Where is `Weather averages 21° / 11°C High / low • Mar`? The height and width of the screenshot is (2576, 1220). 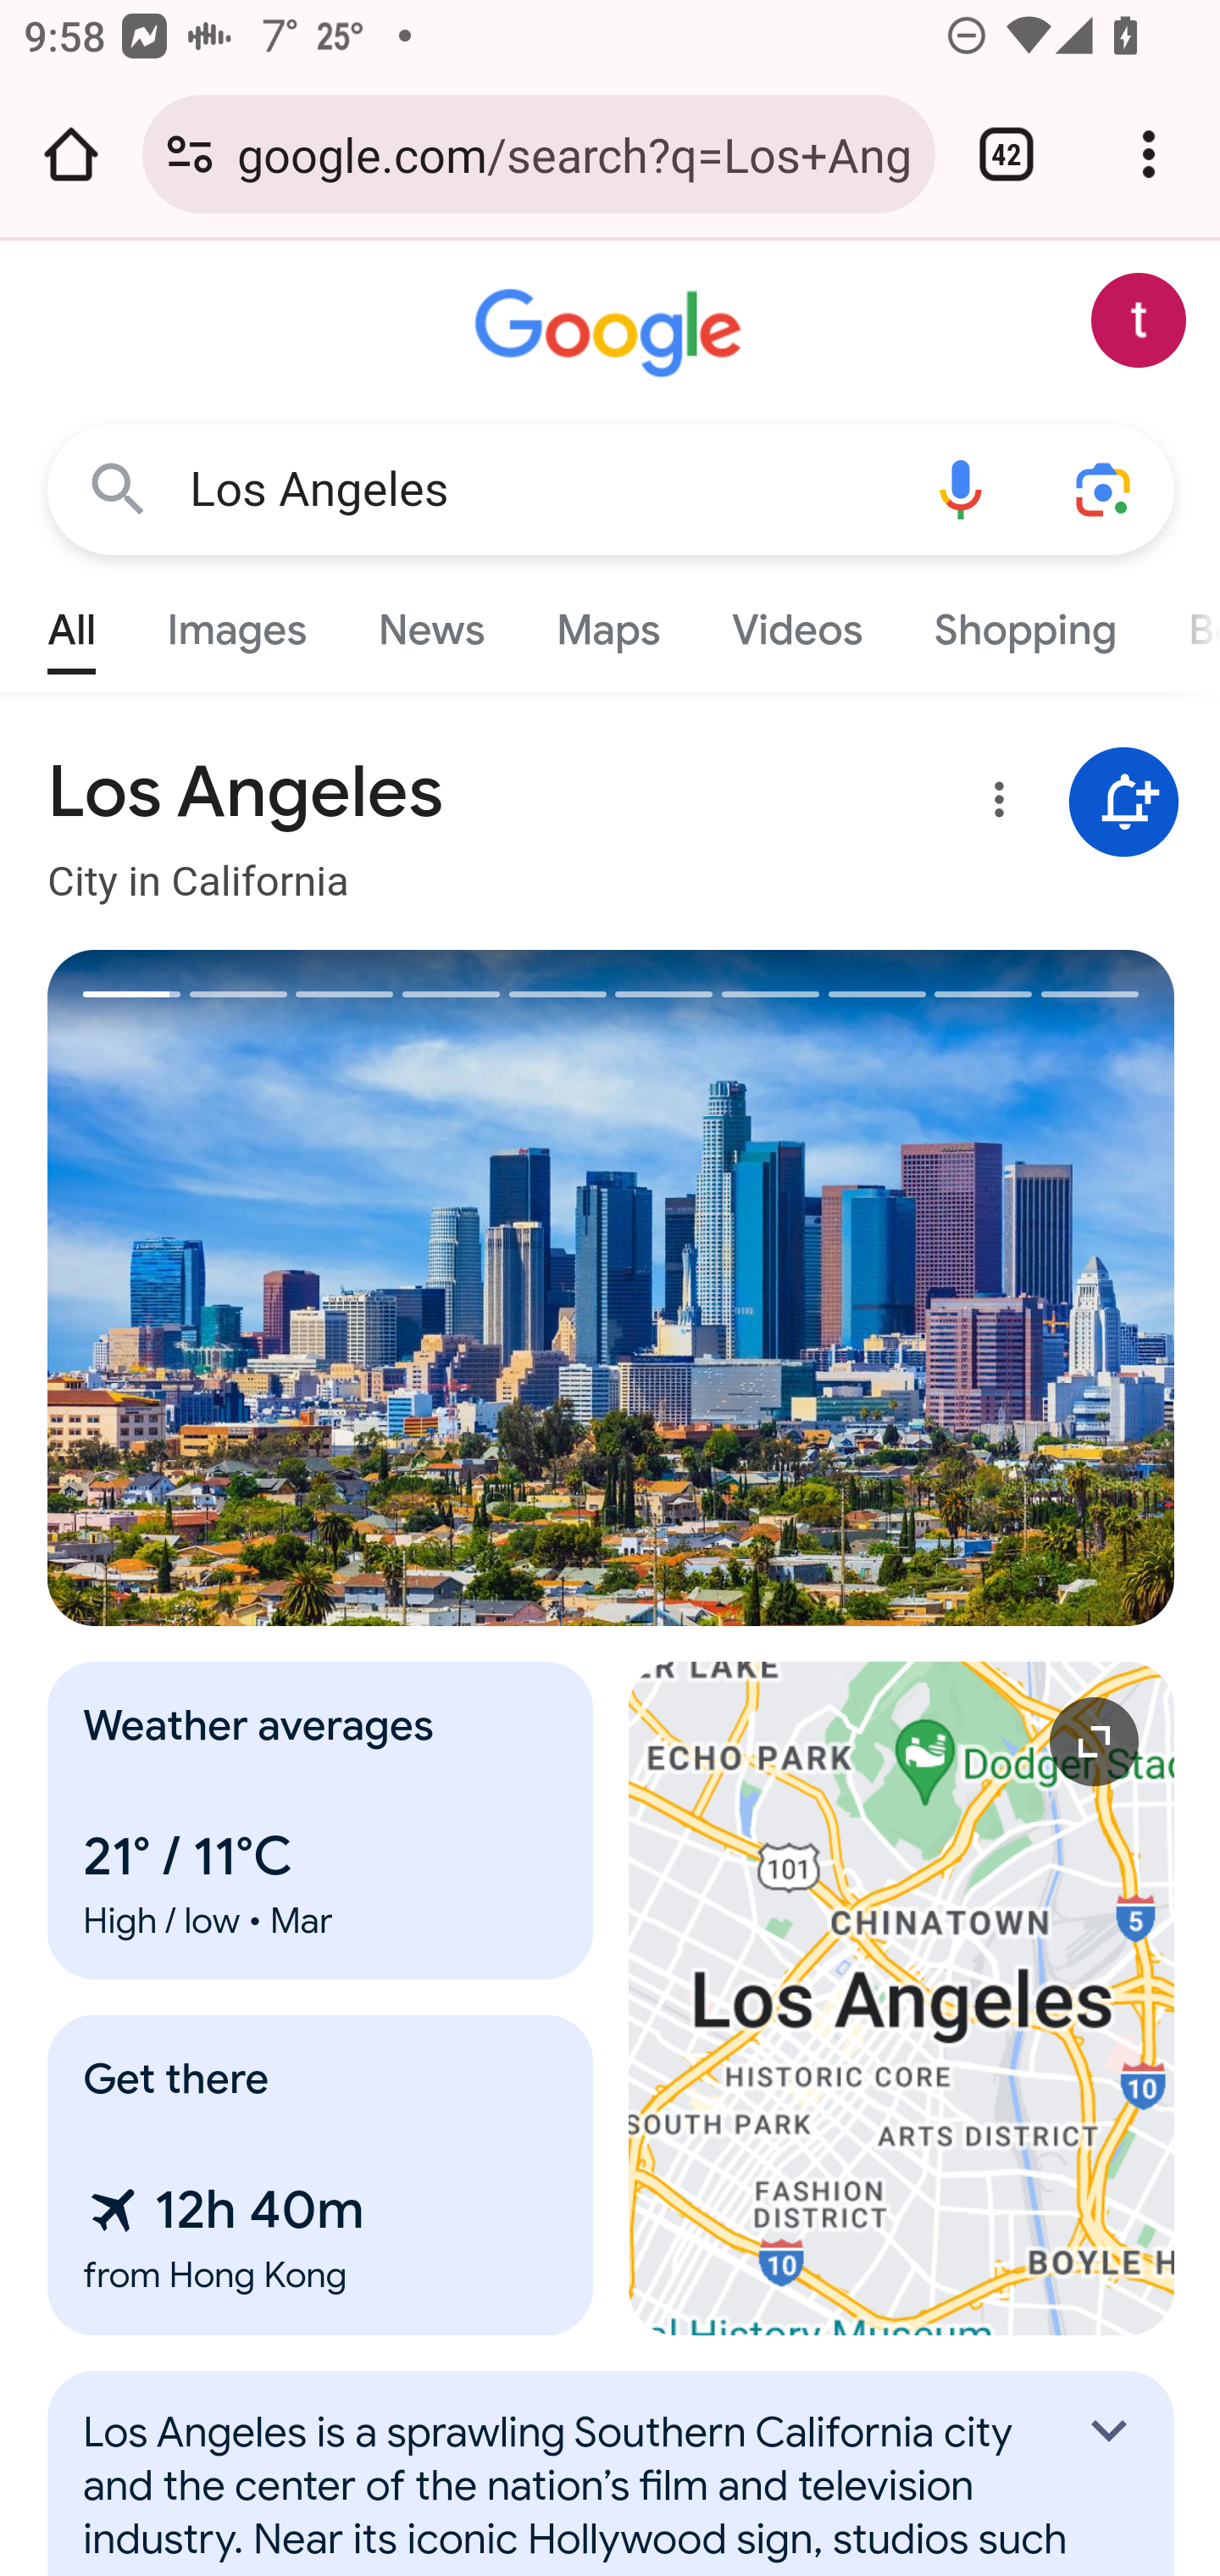
Weather averages 21° / 11°C High / low • Mar is located at coordinates (321, 1820).